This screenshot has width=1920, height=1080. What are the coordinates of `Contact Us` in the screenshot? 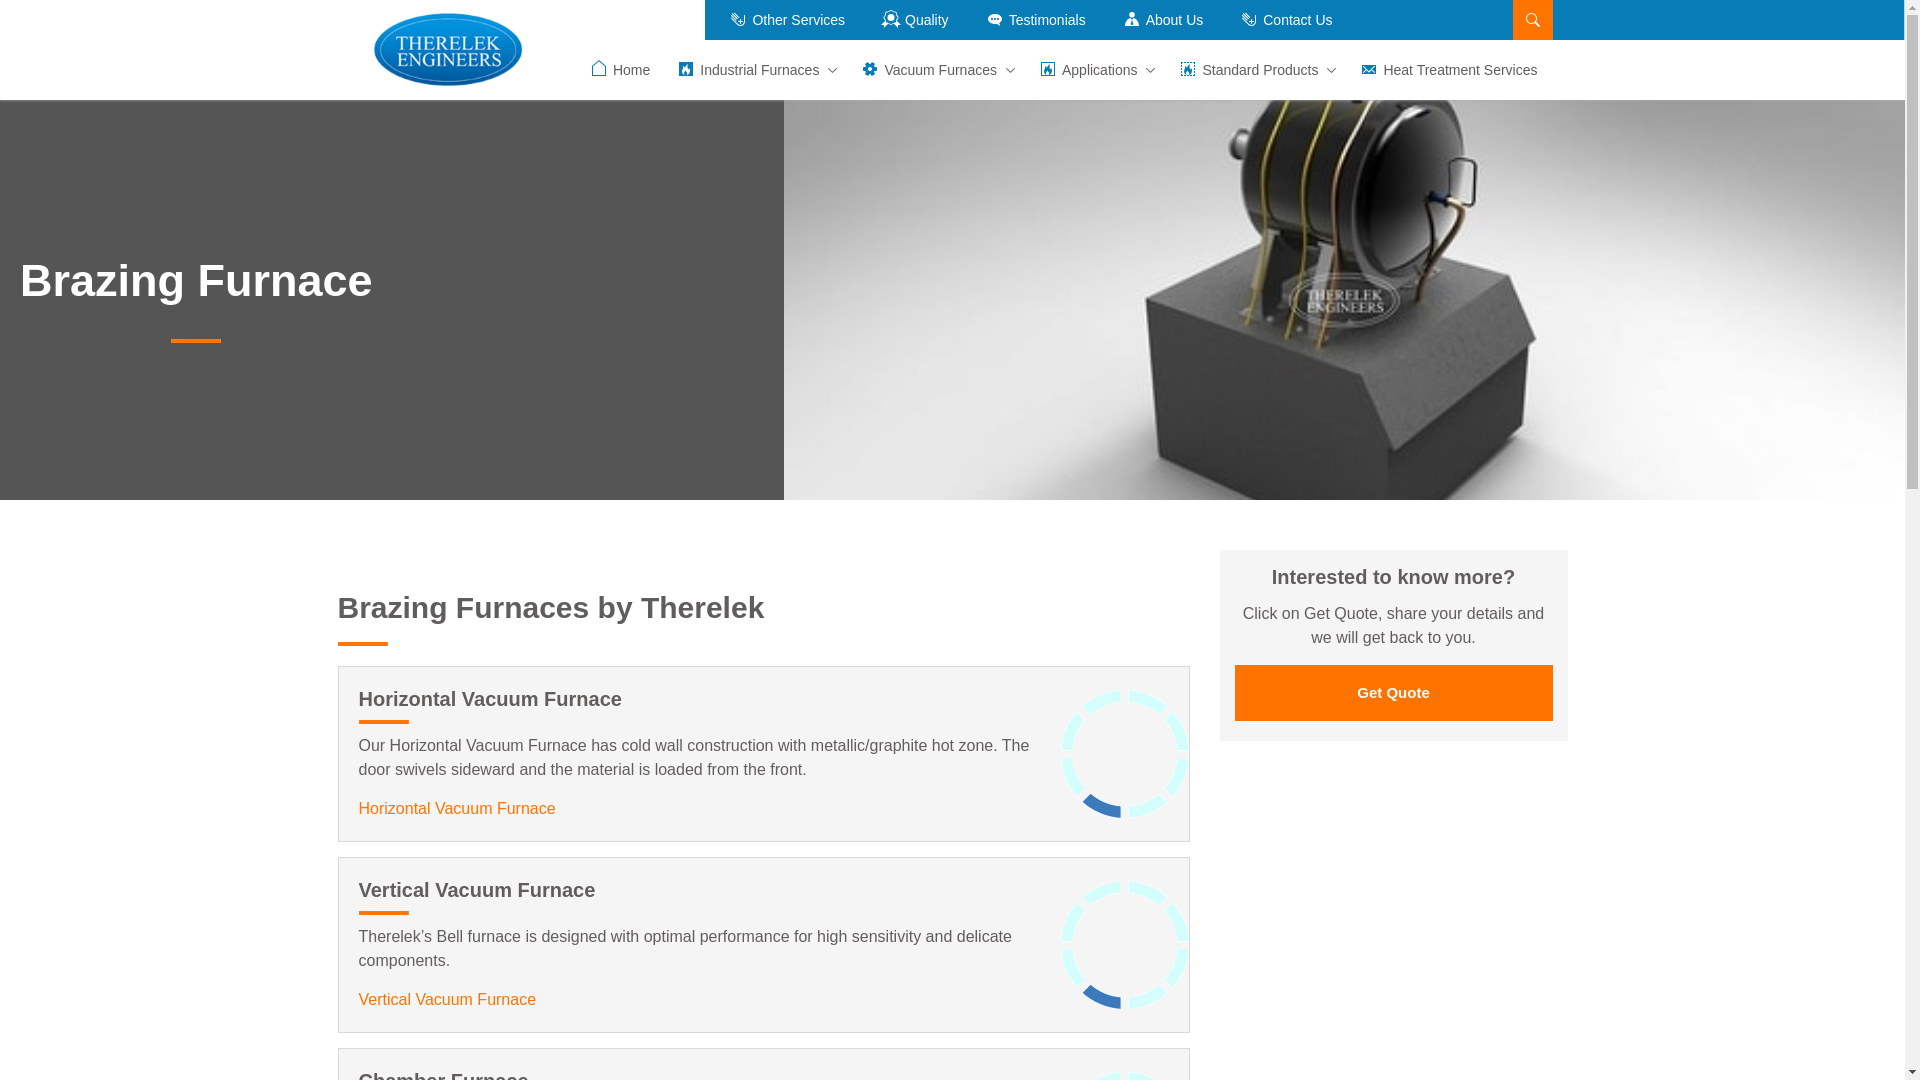 It's located at (1285, 20).